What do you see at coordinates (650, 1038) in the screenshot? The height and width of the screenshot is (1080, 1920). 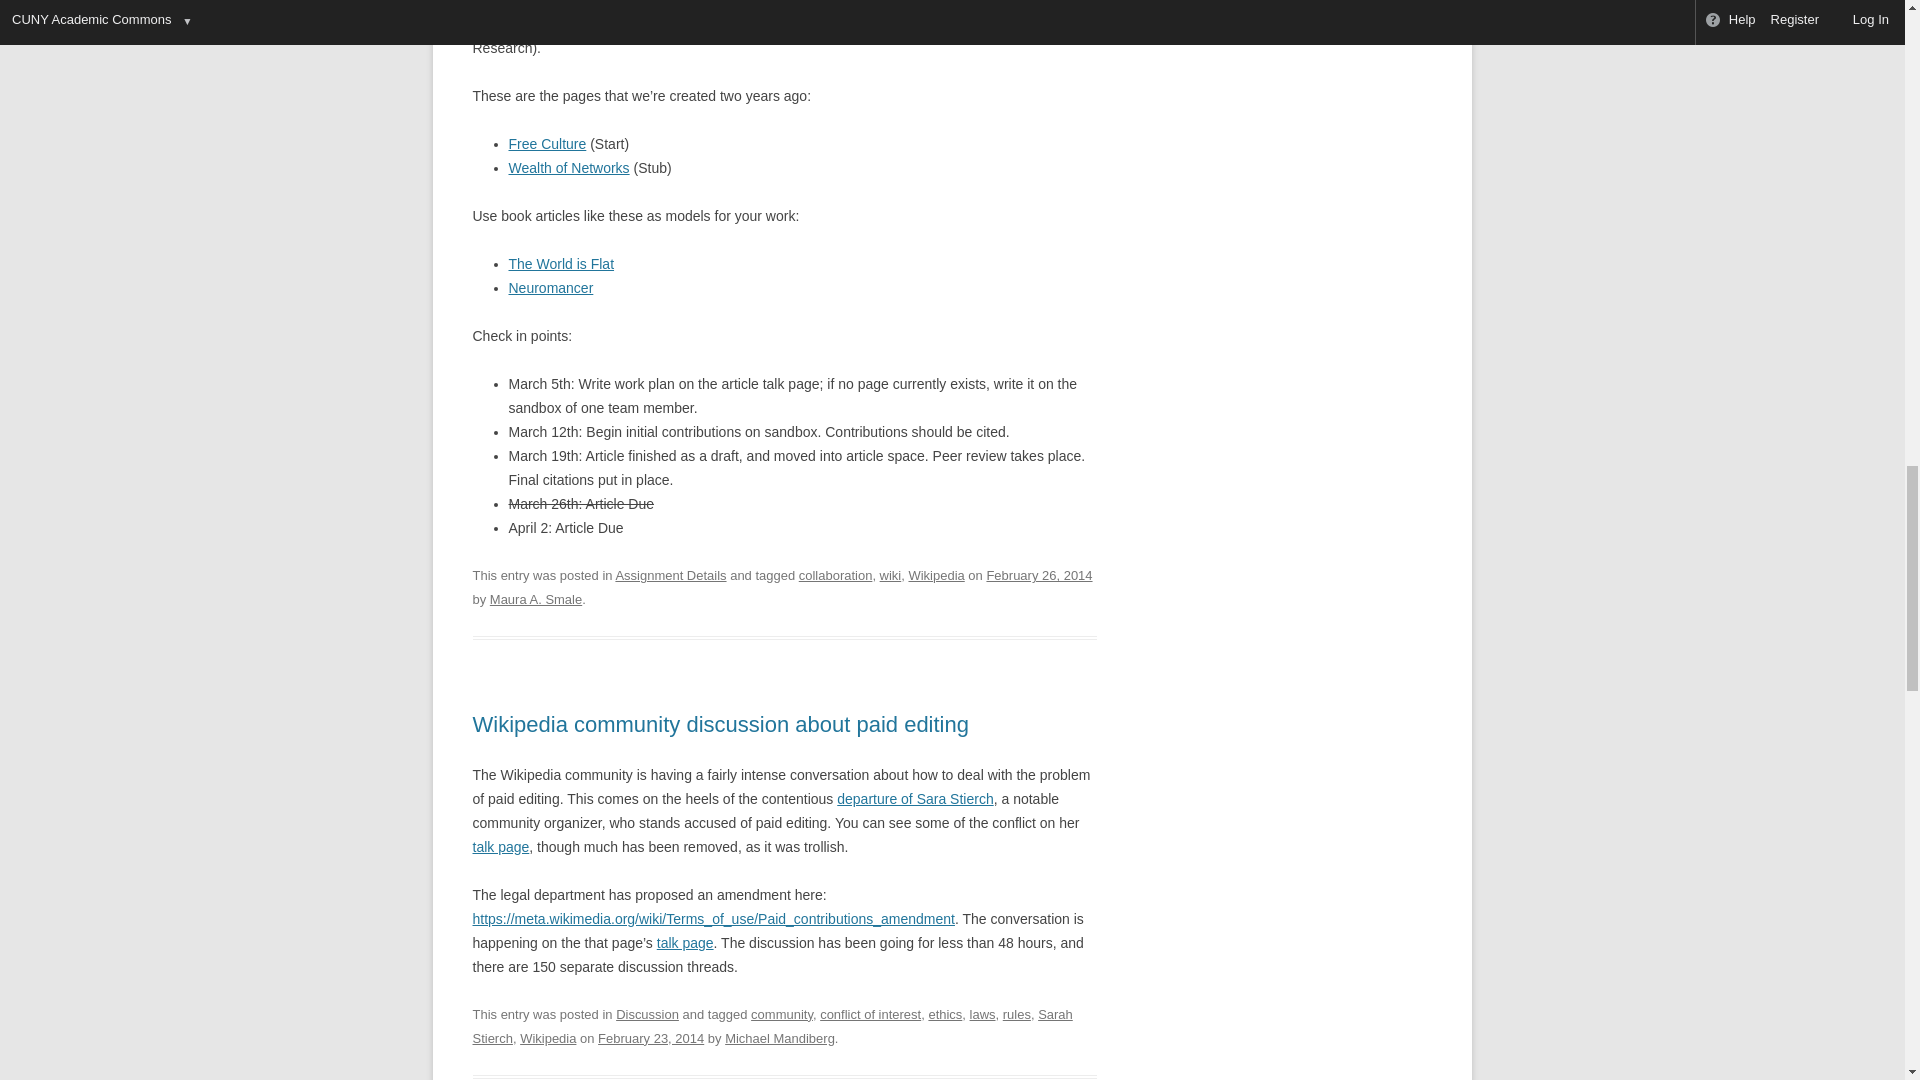 I see `10:12 am` at bounding box center [650, 1038].